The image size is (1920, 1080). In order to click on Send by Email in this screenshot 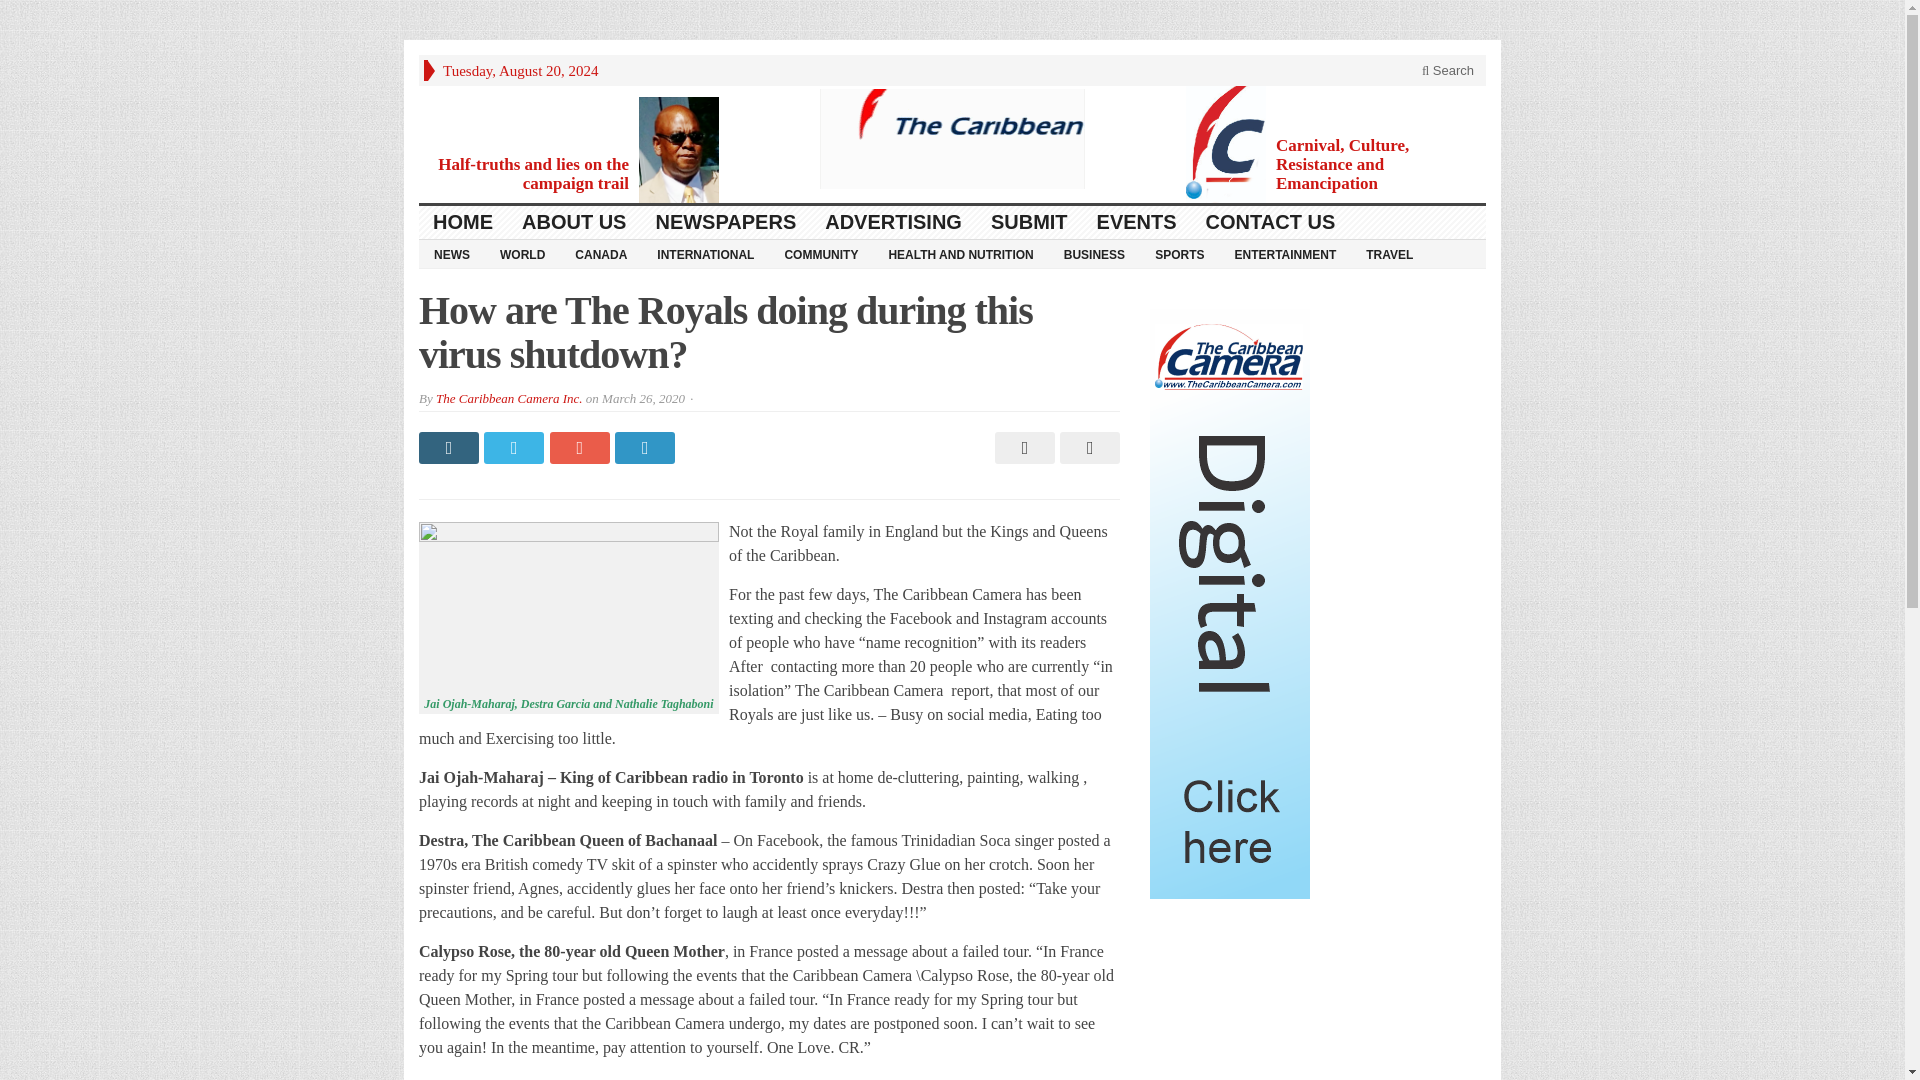, I will do `click(1086, 448)`.